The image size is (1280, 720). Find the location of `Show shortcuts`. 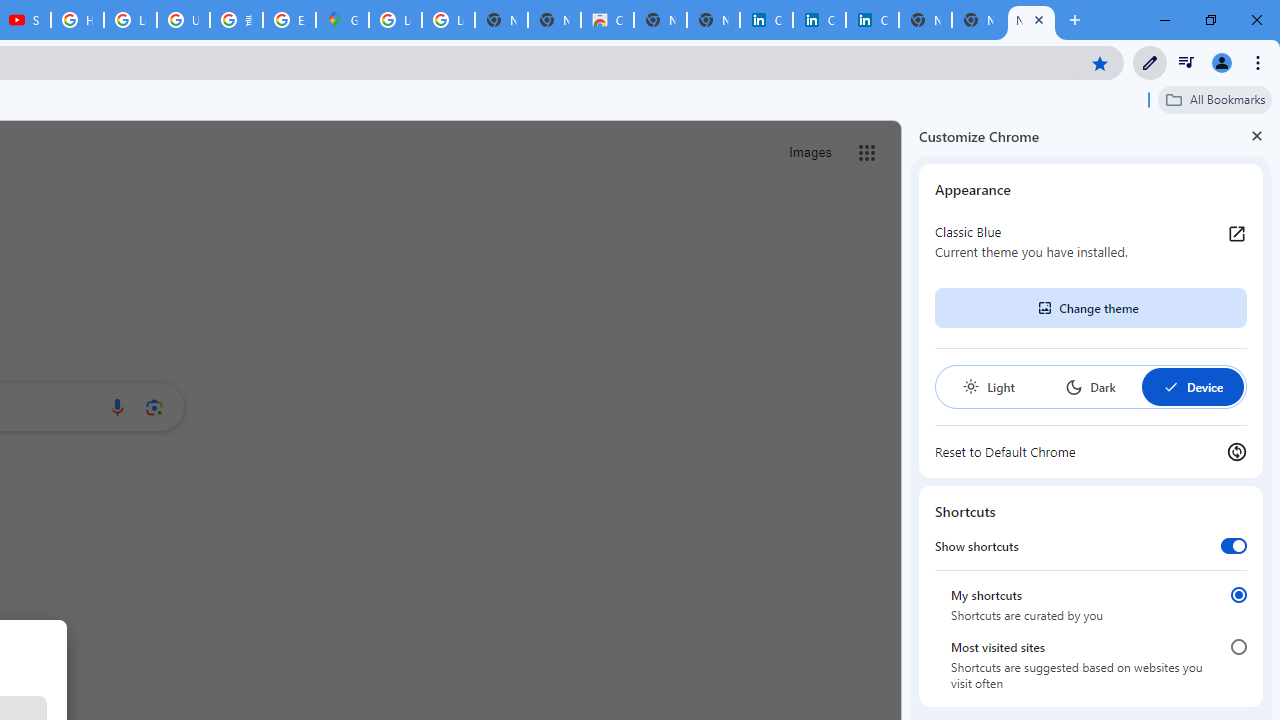

Show shortcuts is located at coordinates (1234, 545).